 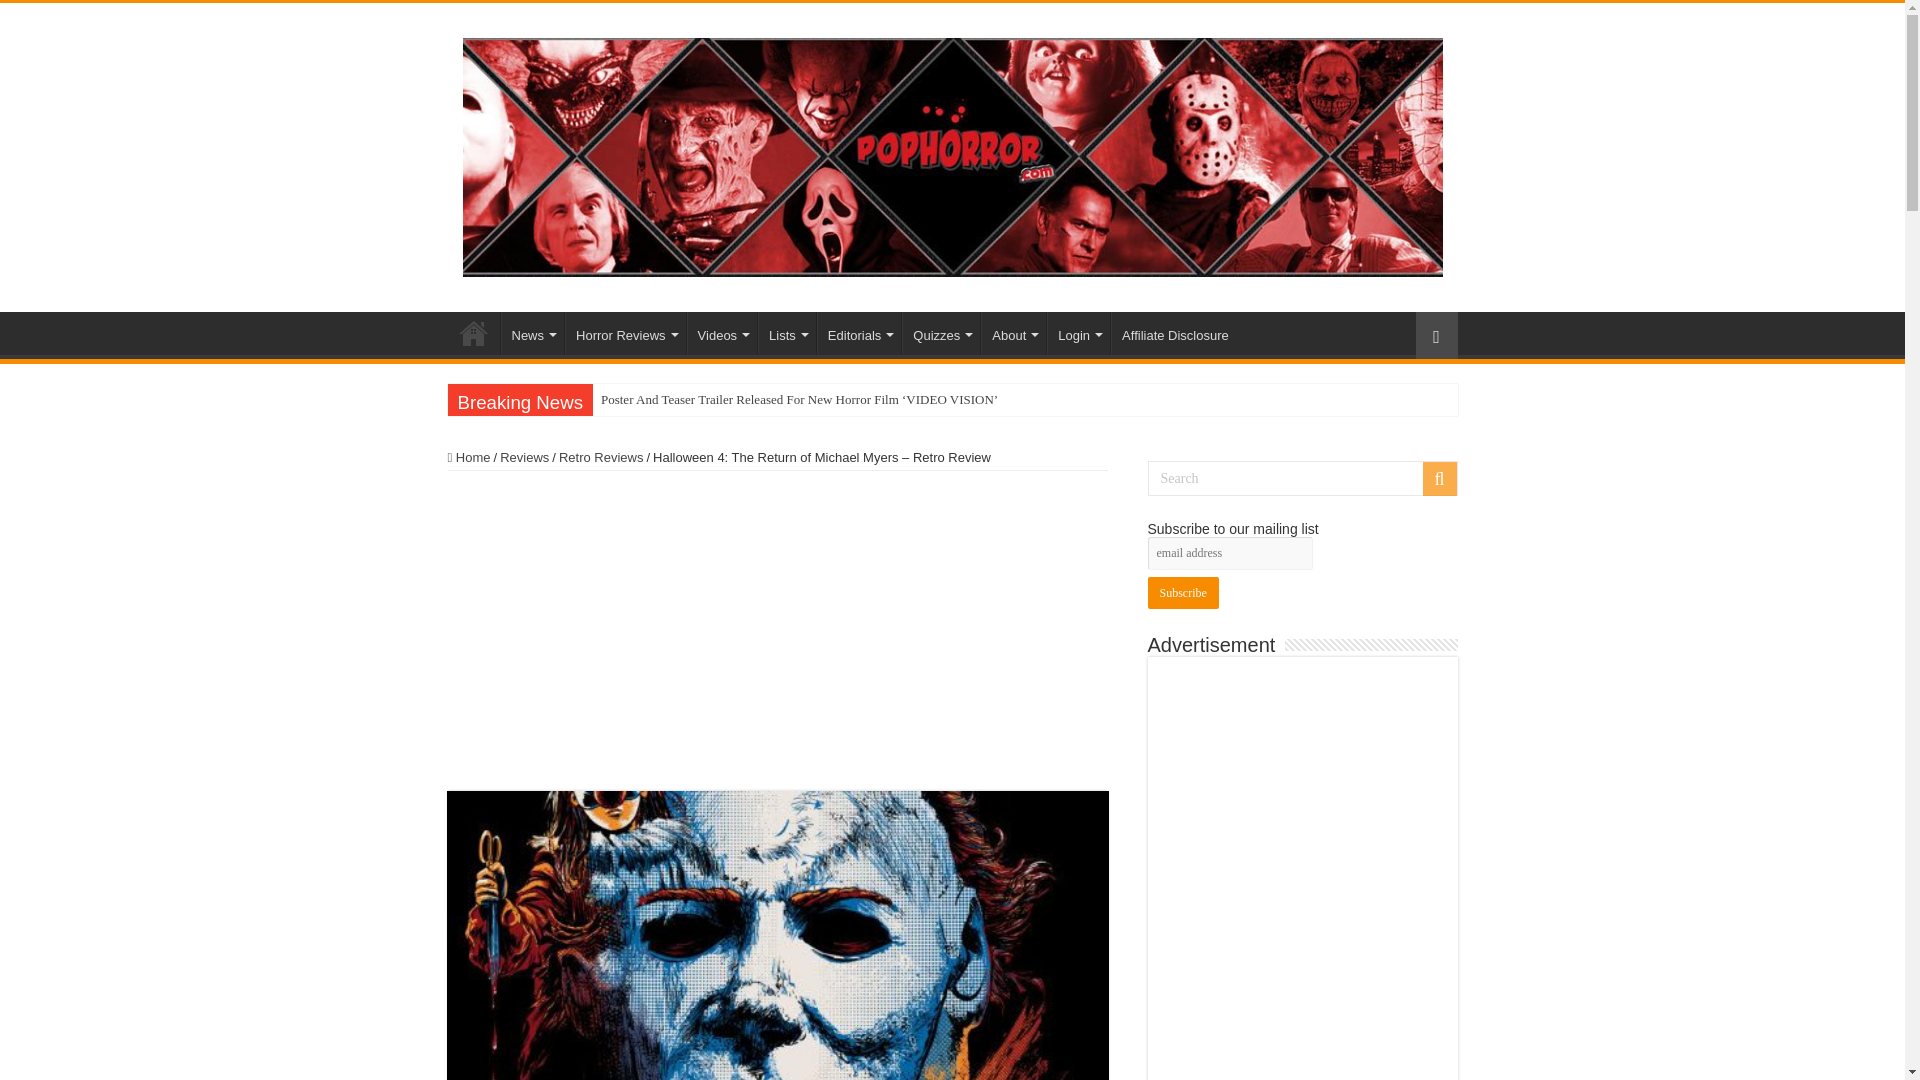 What do you see at coordinates (1184, 592) in the screenshot?
I see `Subscribe` at bounding box center [1184, 592].